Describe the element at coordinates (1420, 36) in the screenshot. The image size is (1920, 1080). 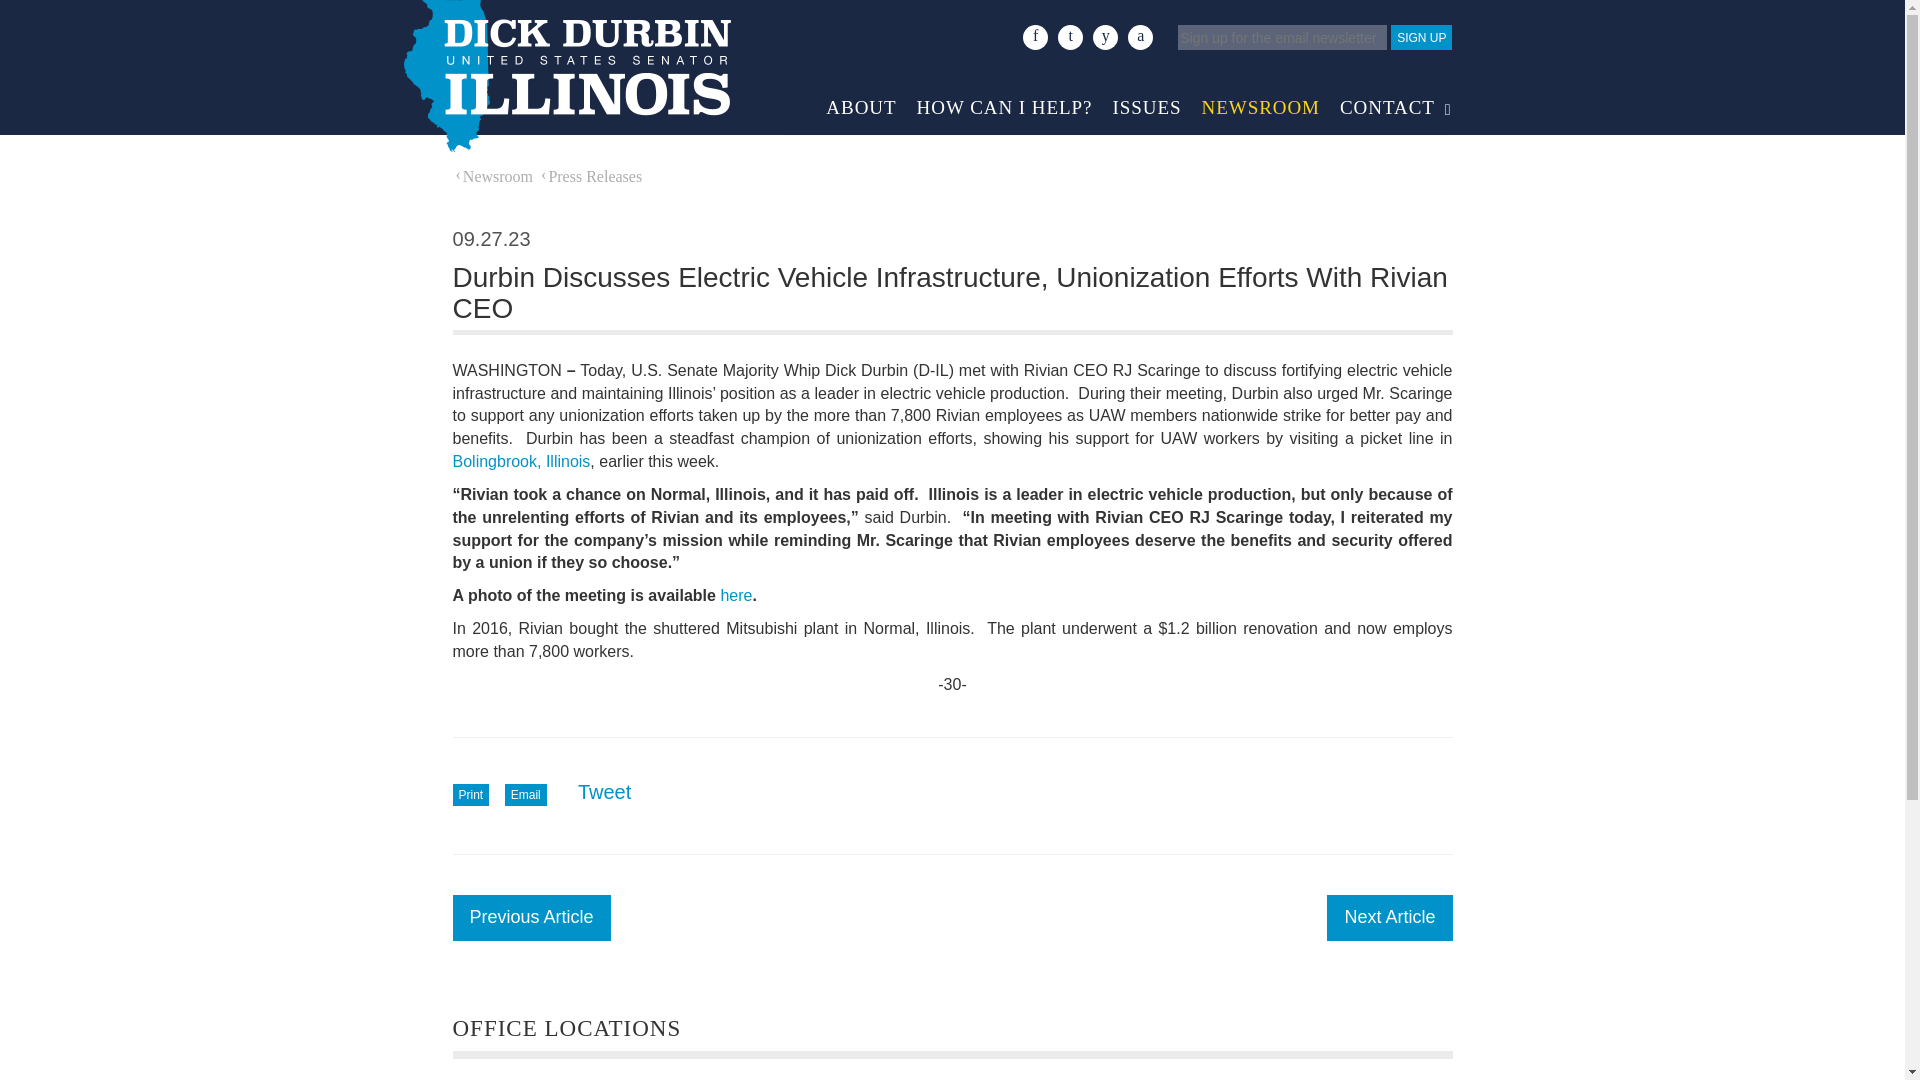
I see `SIGN UP` at that location.